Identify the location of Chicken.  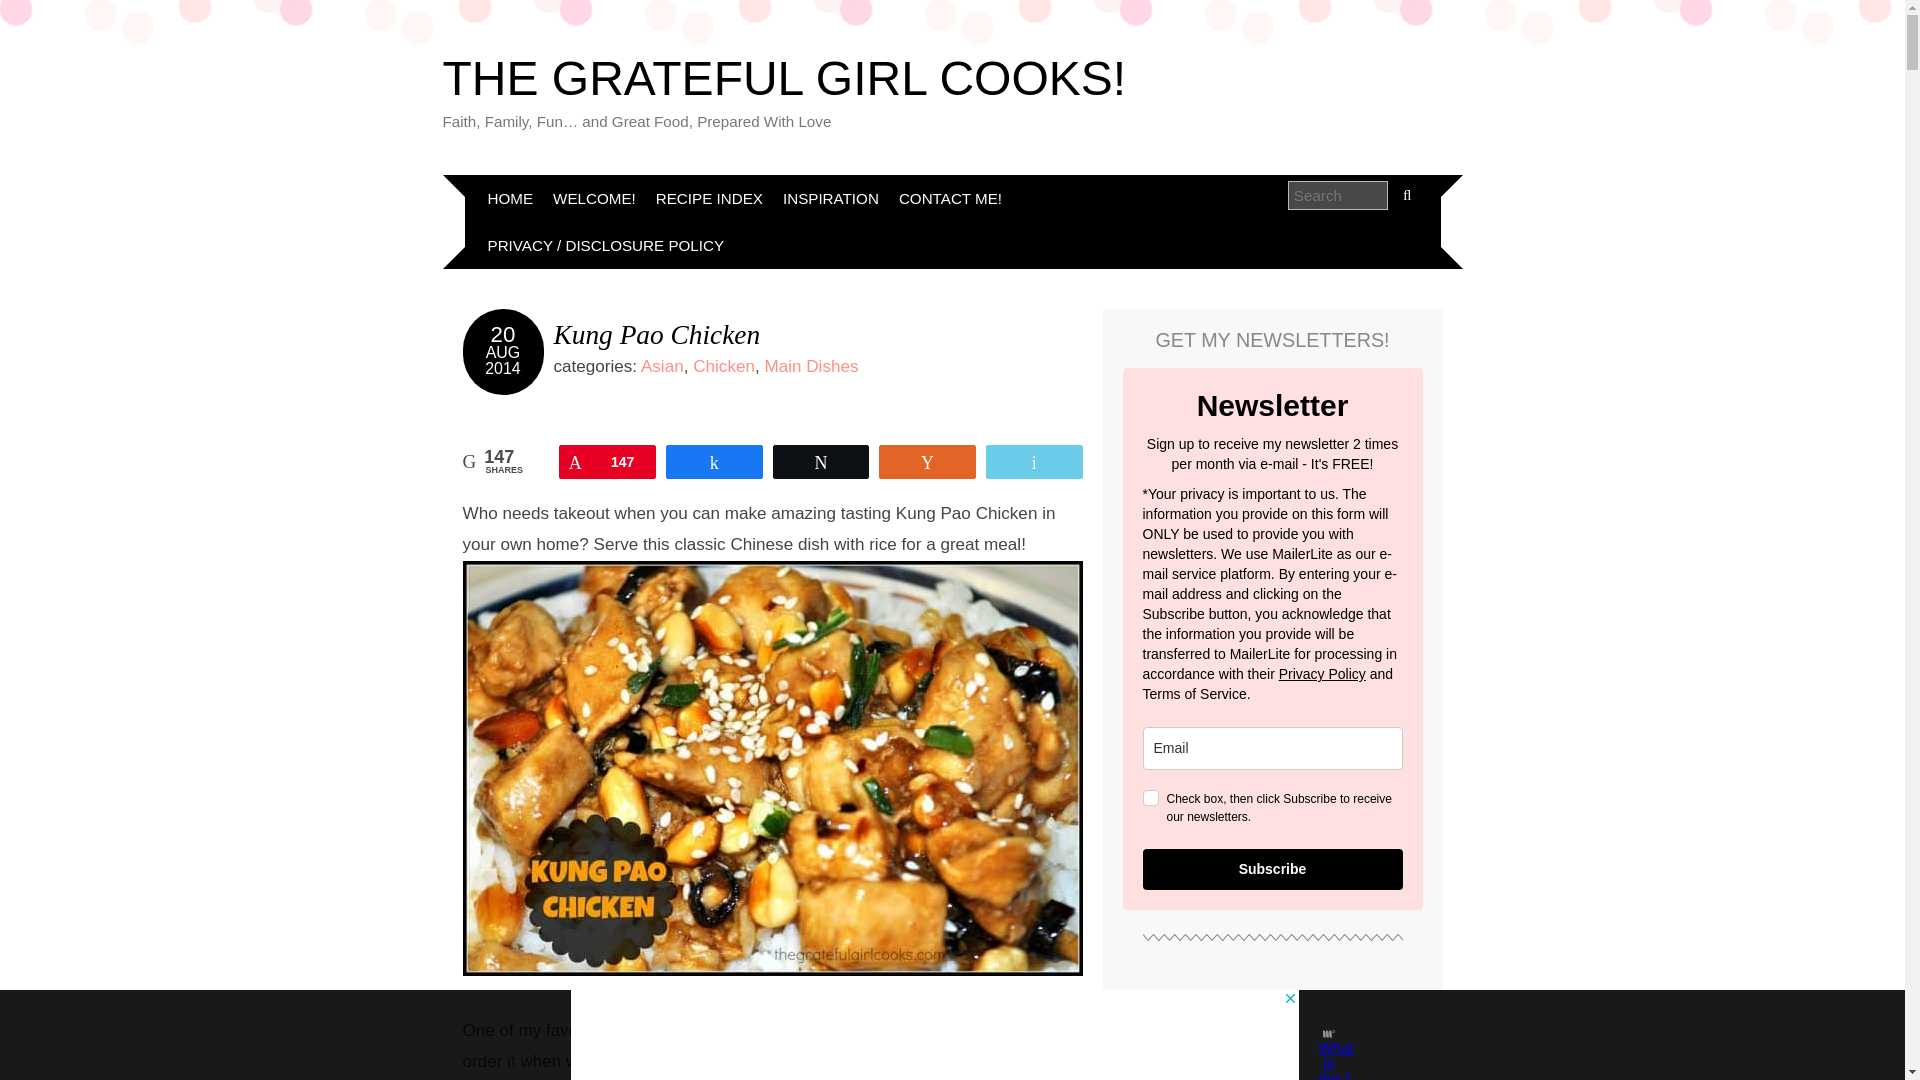
(724, 366).